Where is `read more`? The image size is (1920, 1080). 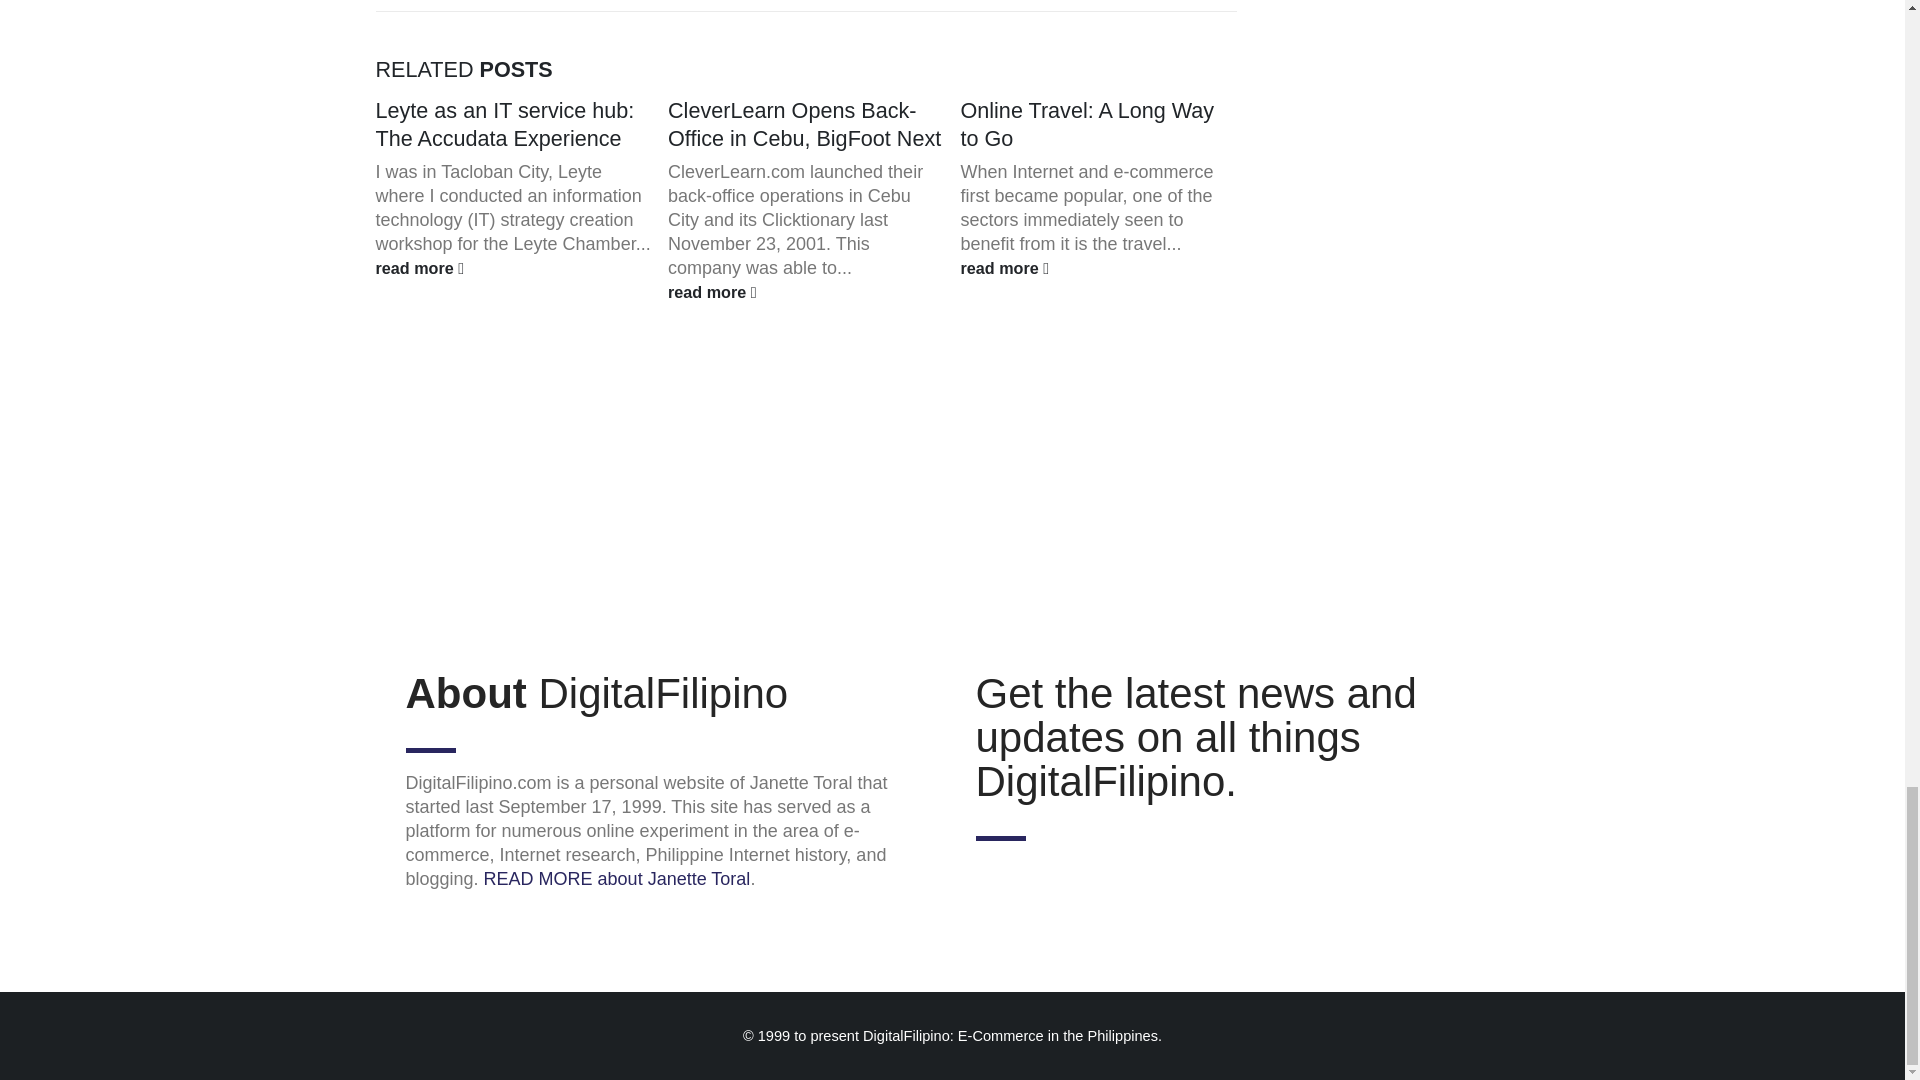 read more is located at coordinates (806, 291).